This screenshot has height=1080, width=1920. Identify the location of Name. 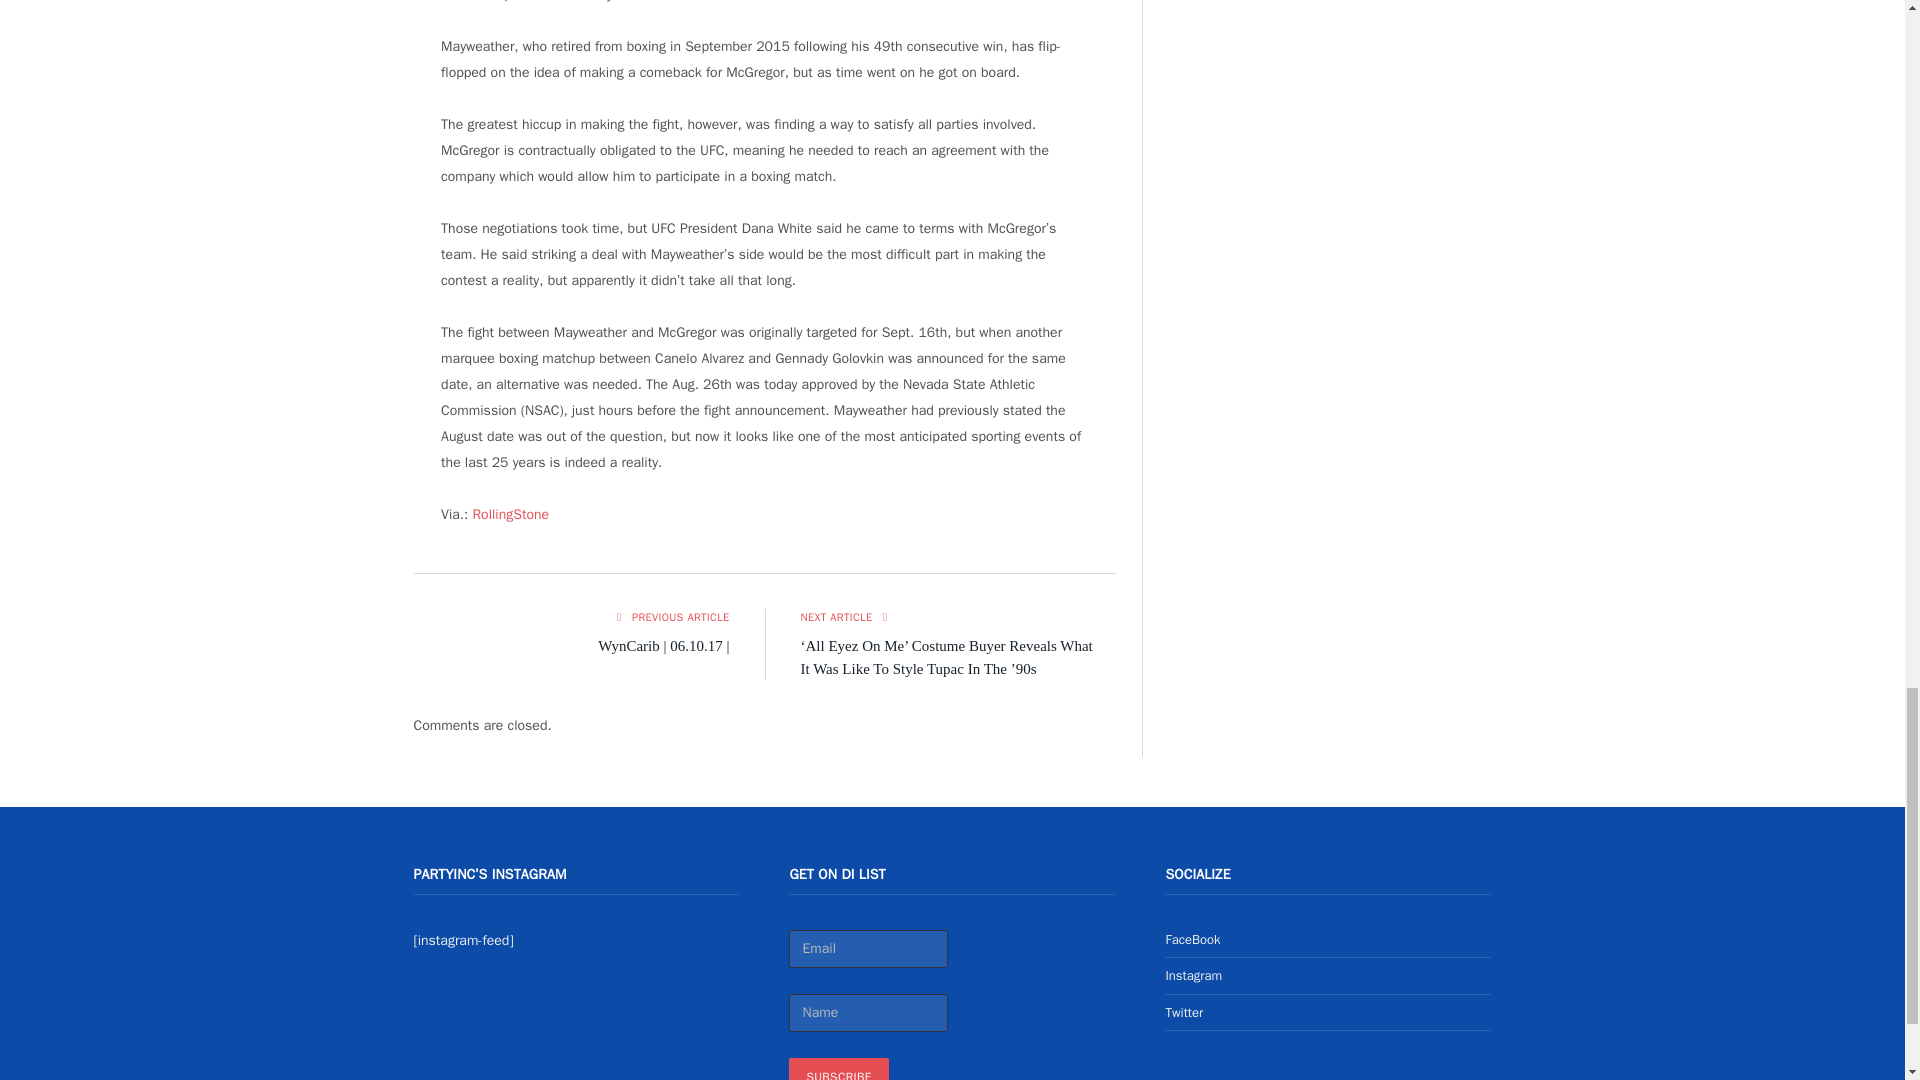
(868, 1012).